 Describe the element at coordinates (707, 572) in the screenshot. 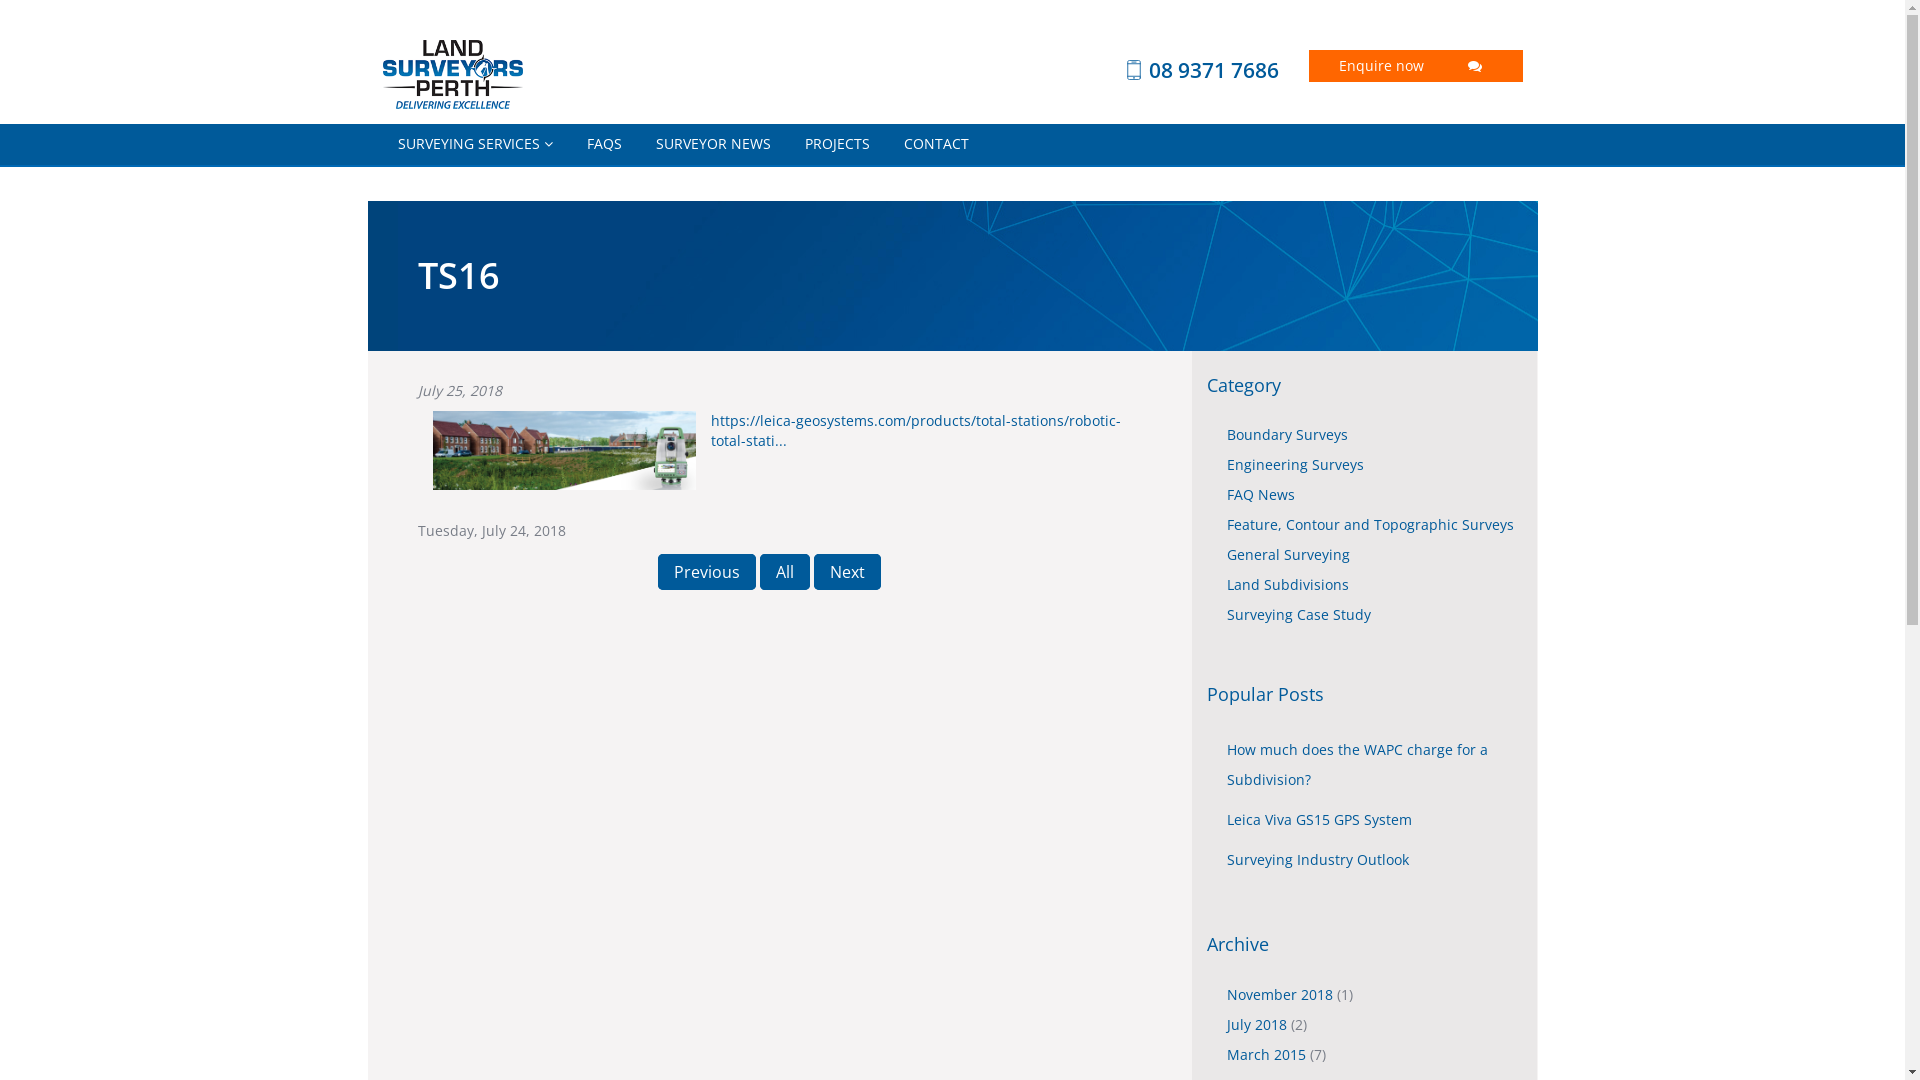

I see `Previous` at that location.